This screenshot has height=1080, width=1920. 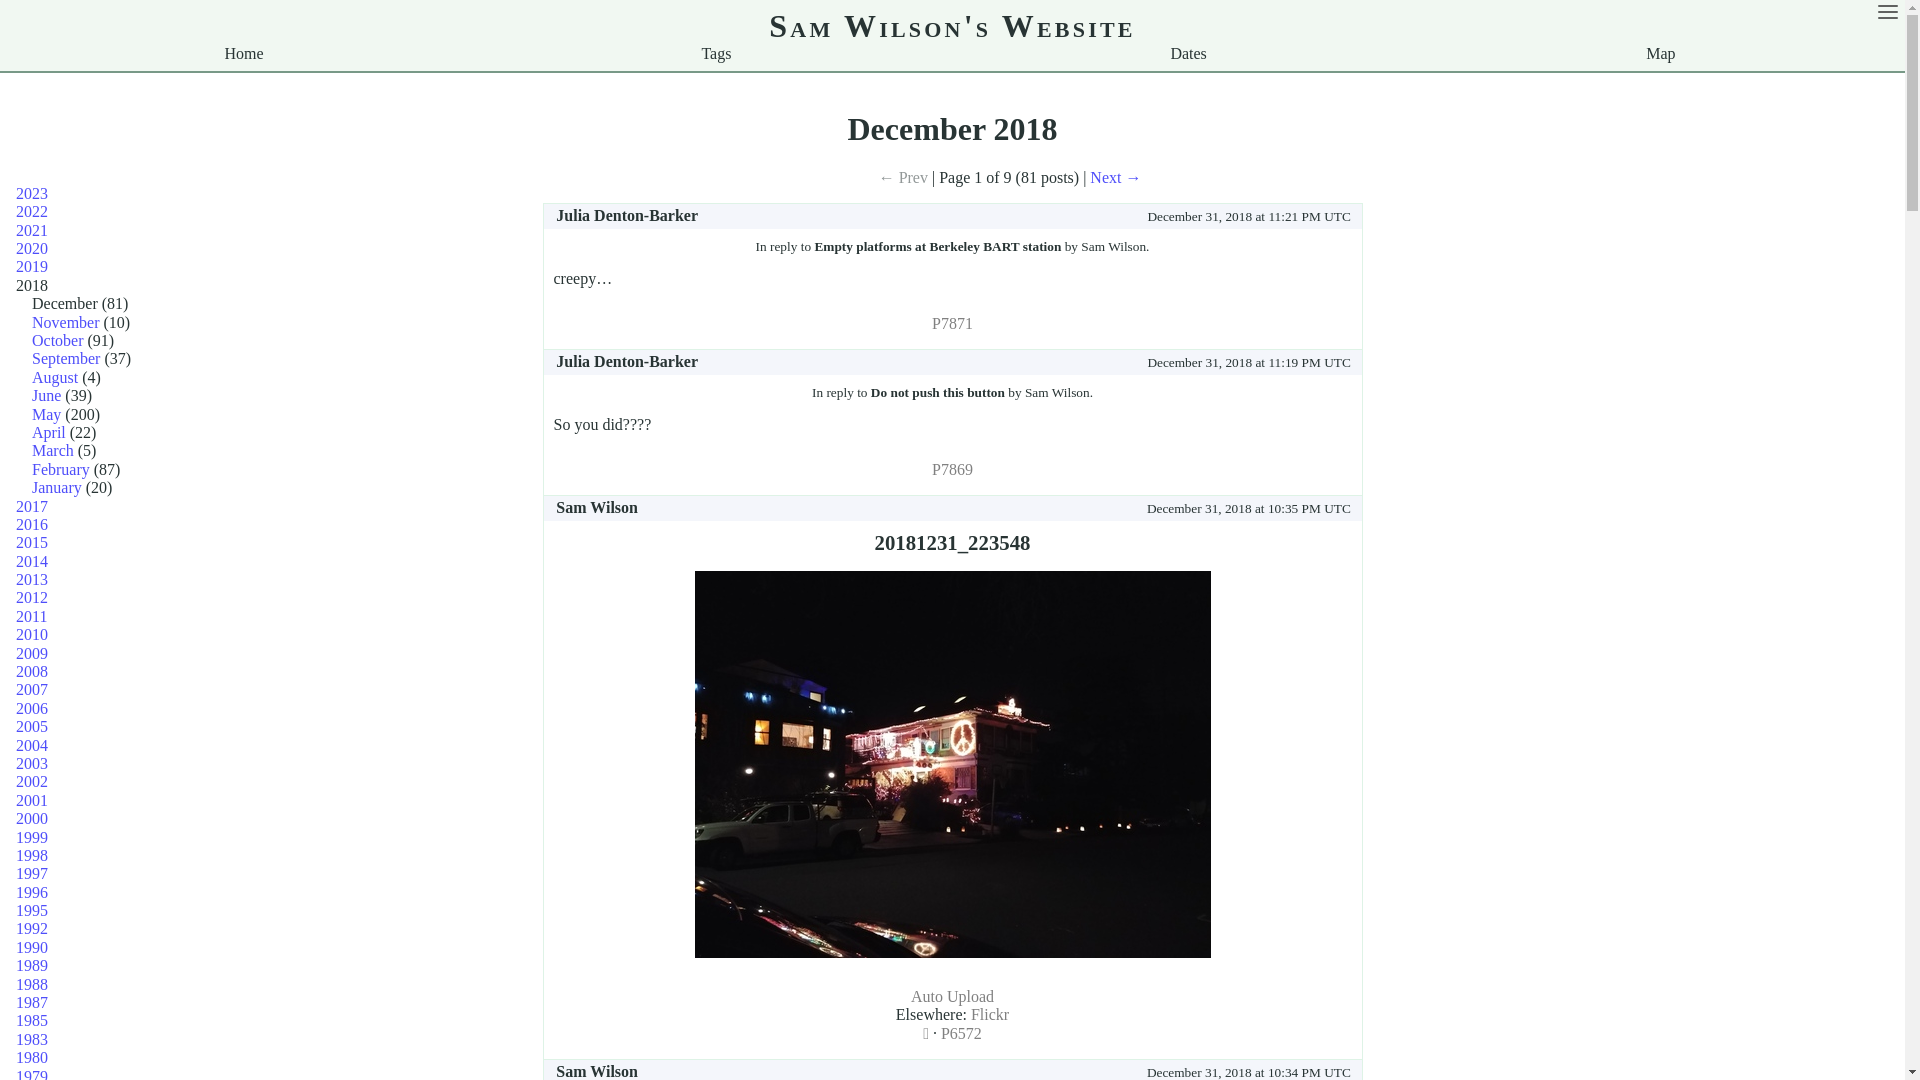 I want to click on 1985, so click(x=32, y=1020).